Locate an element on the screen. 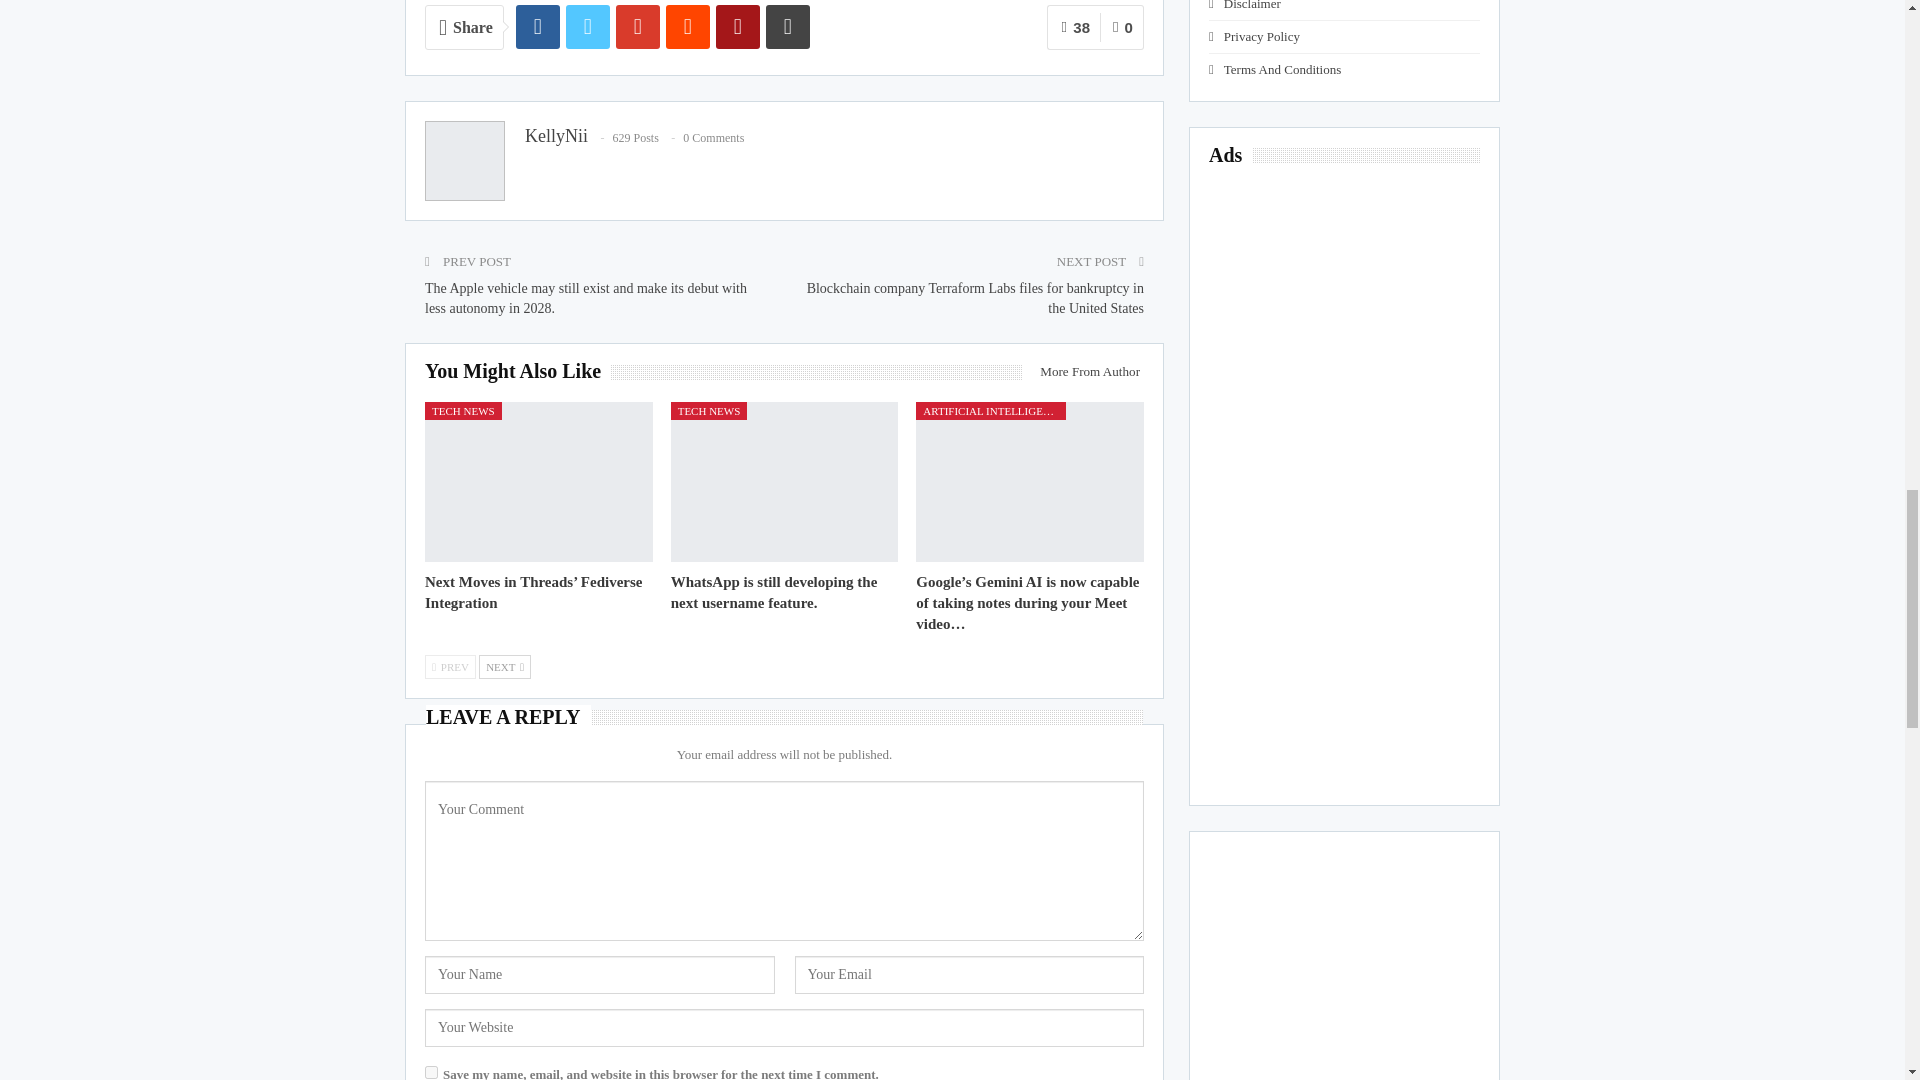 Image resolution: width=1920 pixels, height=1080 pixels. WhatsApp is still developing the next username feature. is located at coordinates (774, 592).